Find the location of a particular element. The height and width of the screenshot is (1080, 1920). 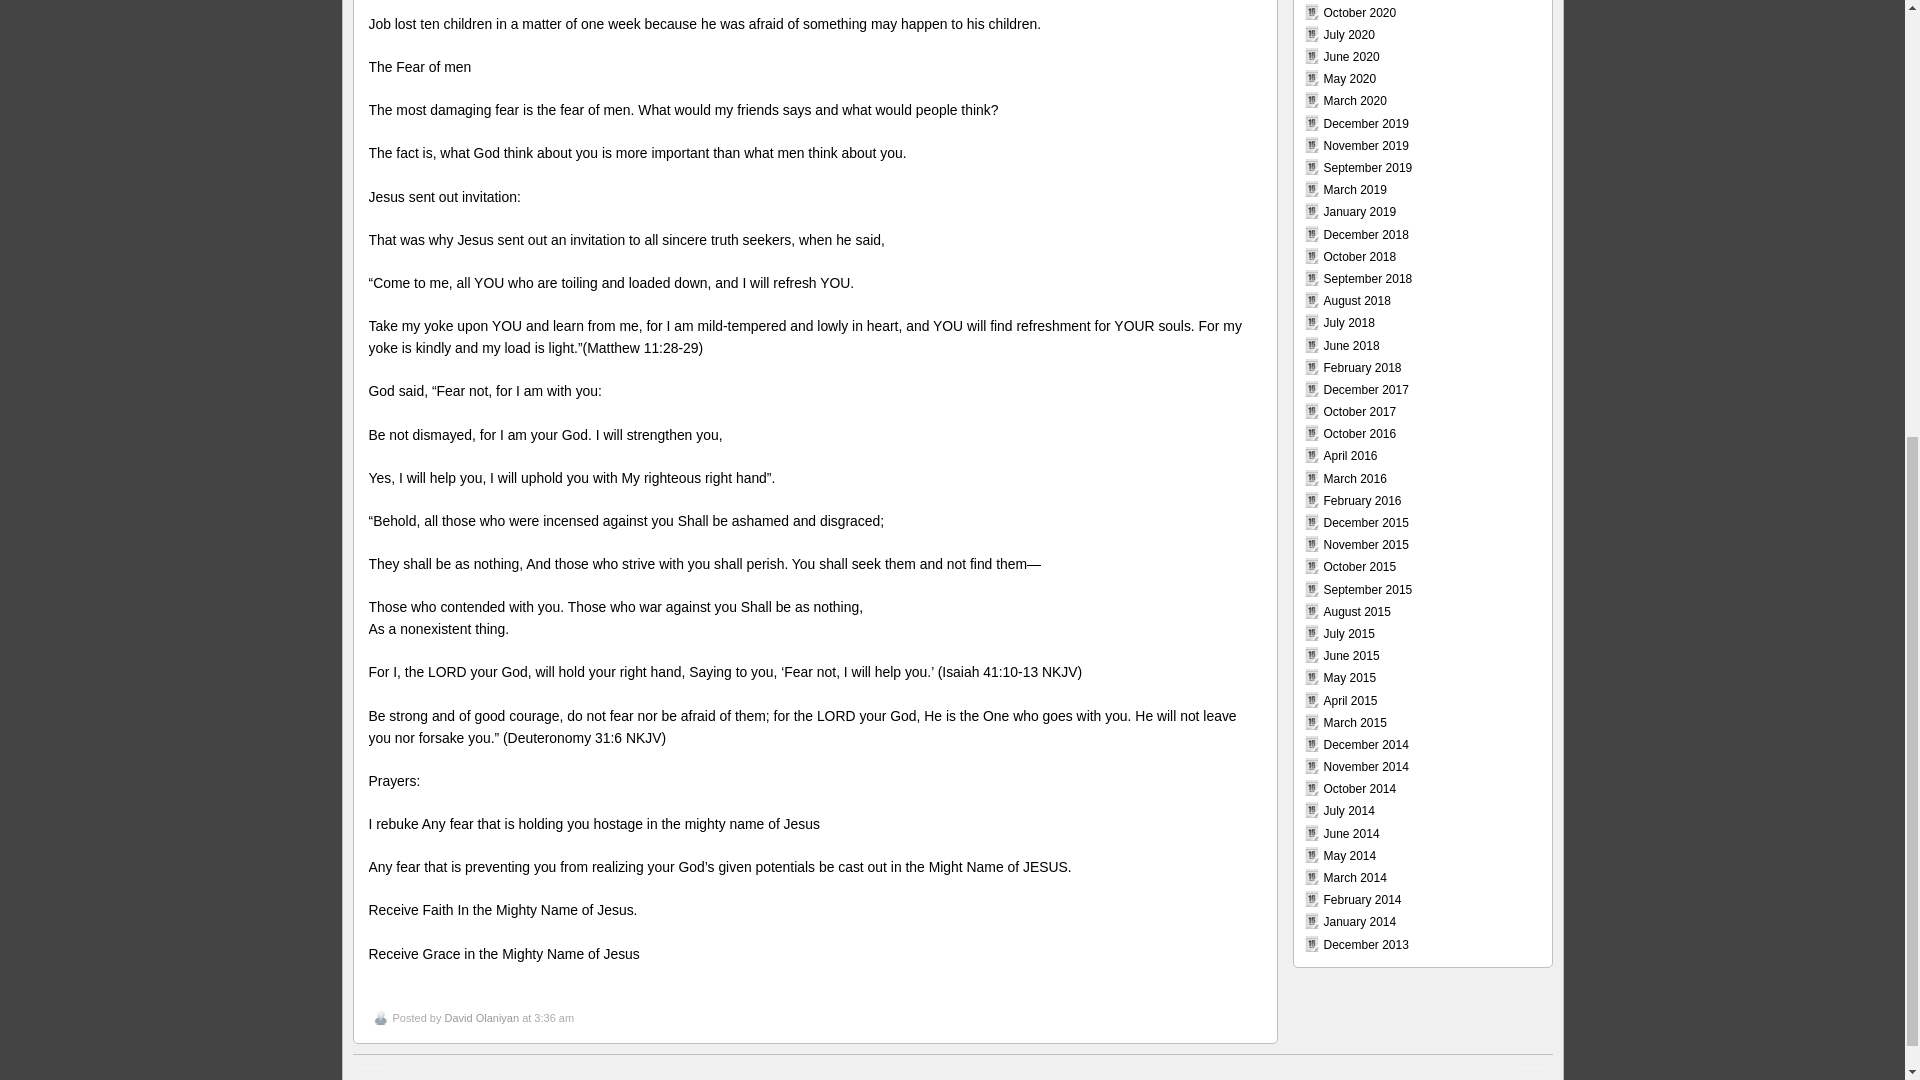

July 2020 is located at coordinates (1349, 35).